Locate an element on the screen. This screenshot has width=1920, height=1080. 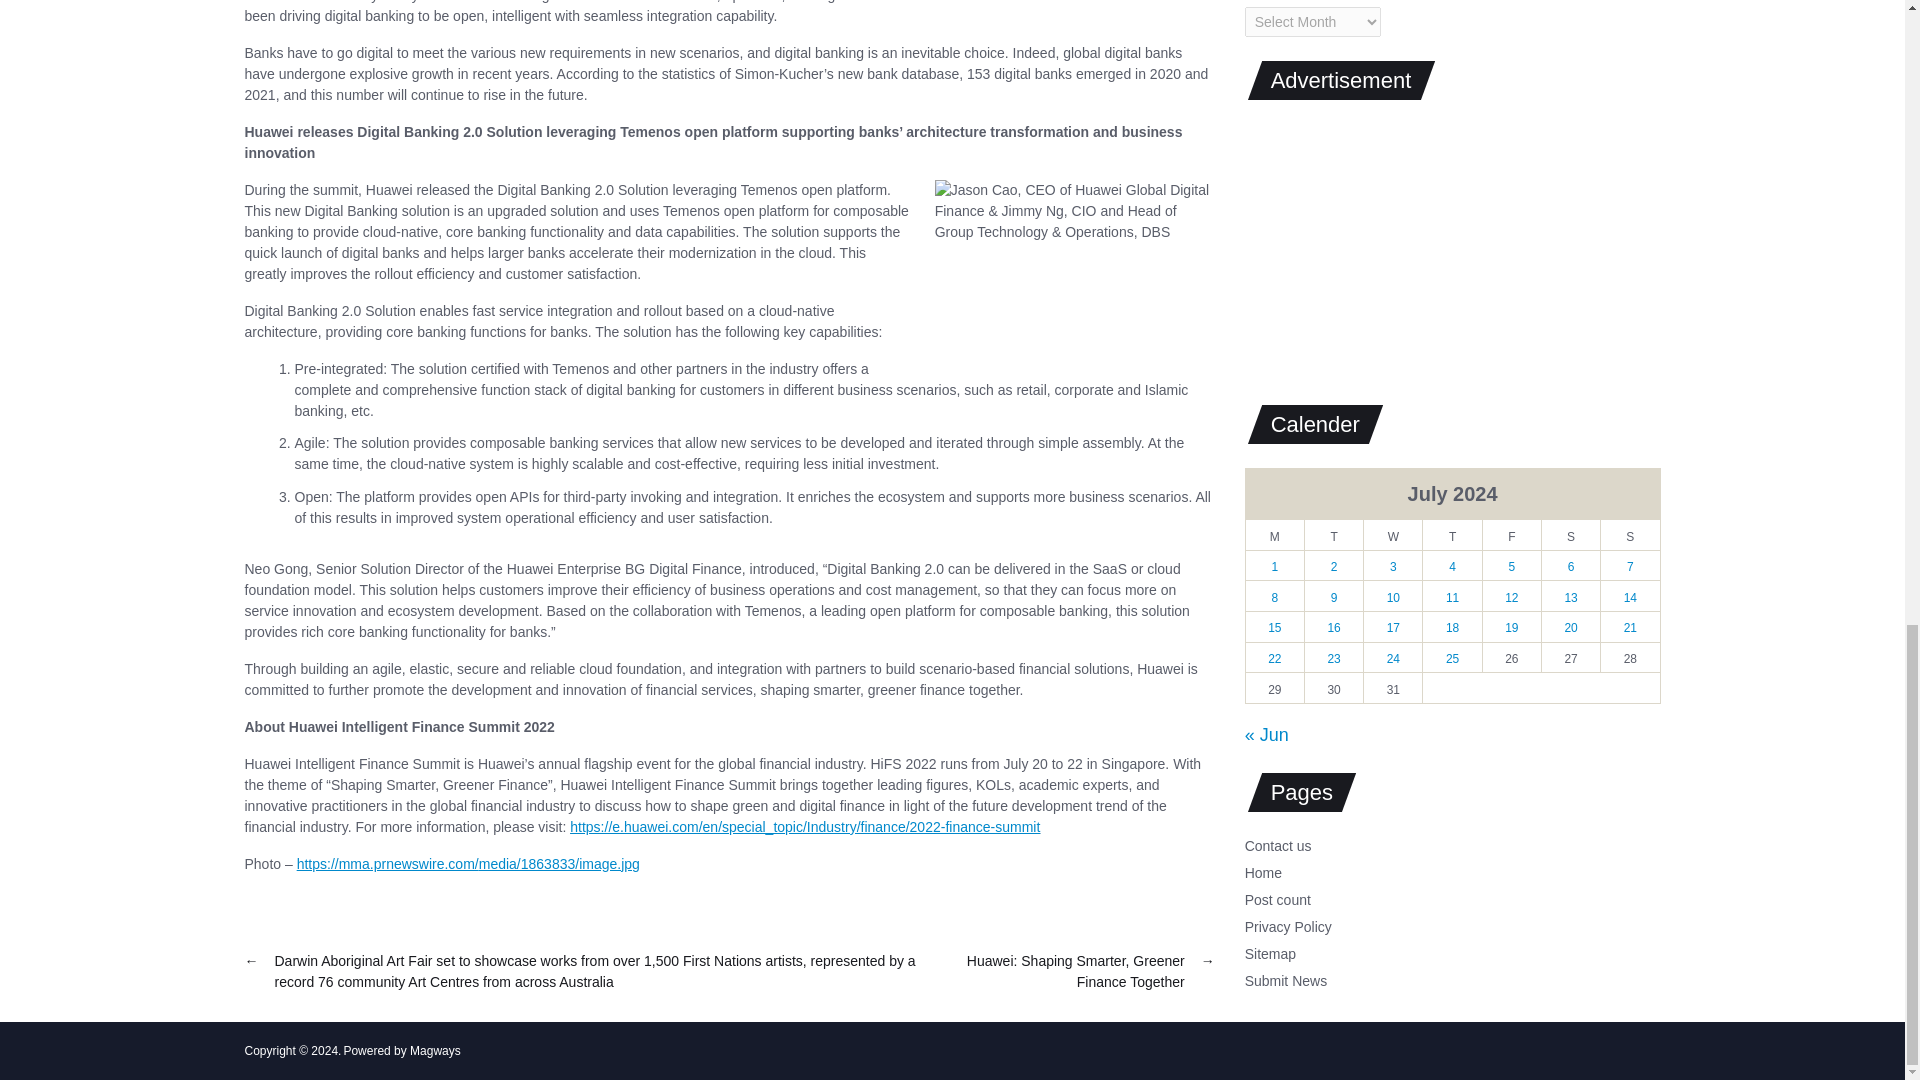
Wednesday is located at coordinates (1392, 530).